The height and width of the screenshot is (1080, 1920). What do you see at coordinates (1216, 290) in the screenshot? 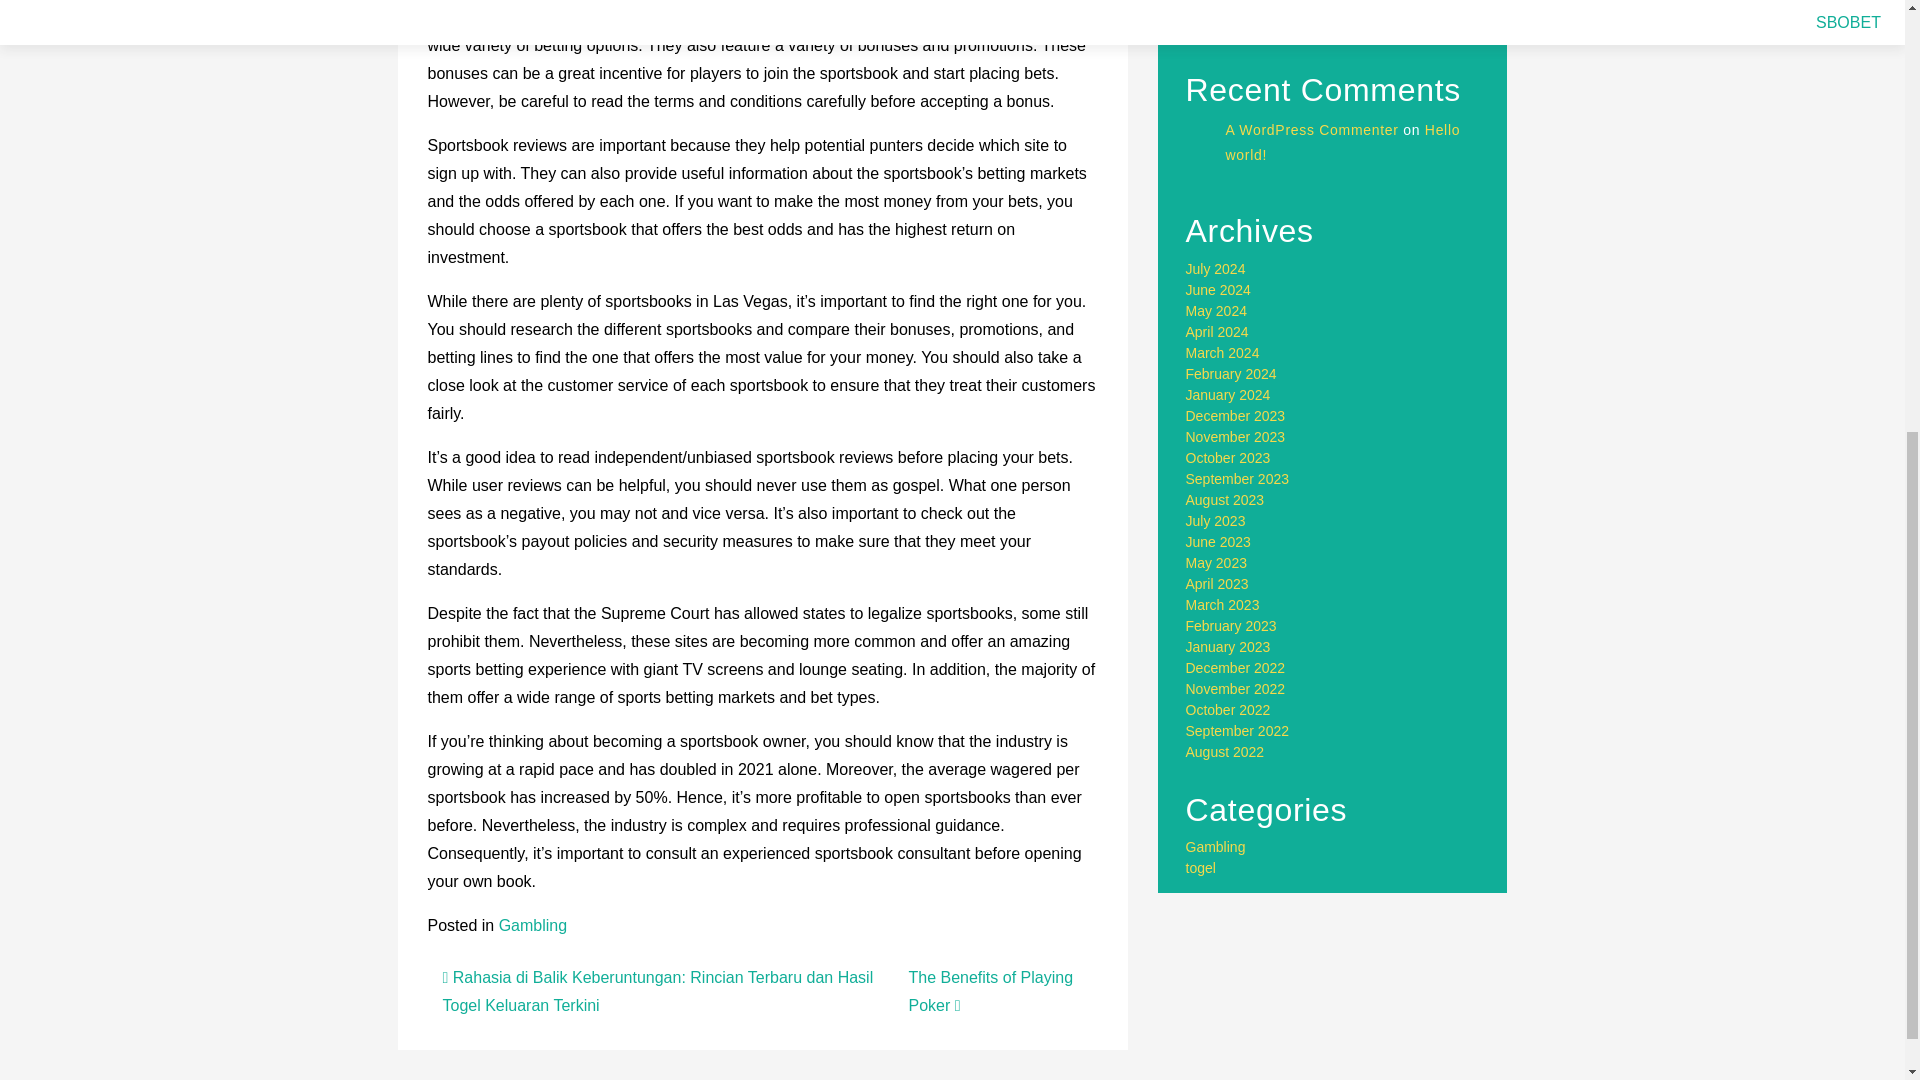
I see `May 2024` at bounding box center [1216, 290].